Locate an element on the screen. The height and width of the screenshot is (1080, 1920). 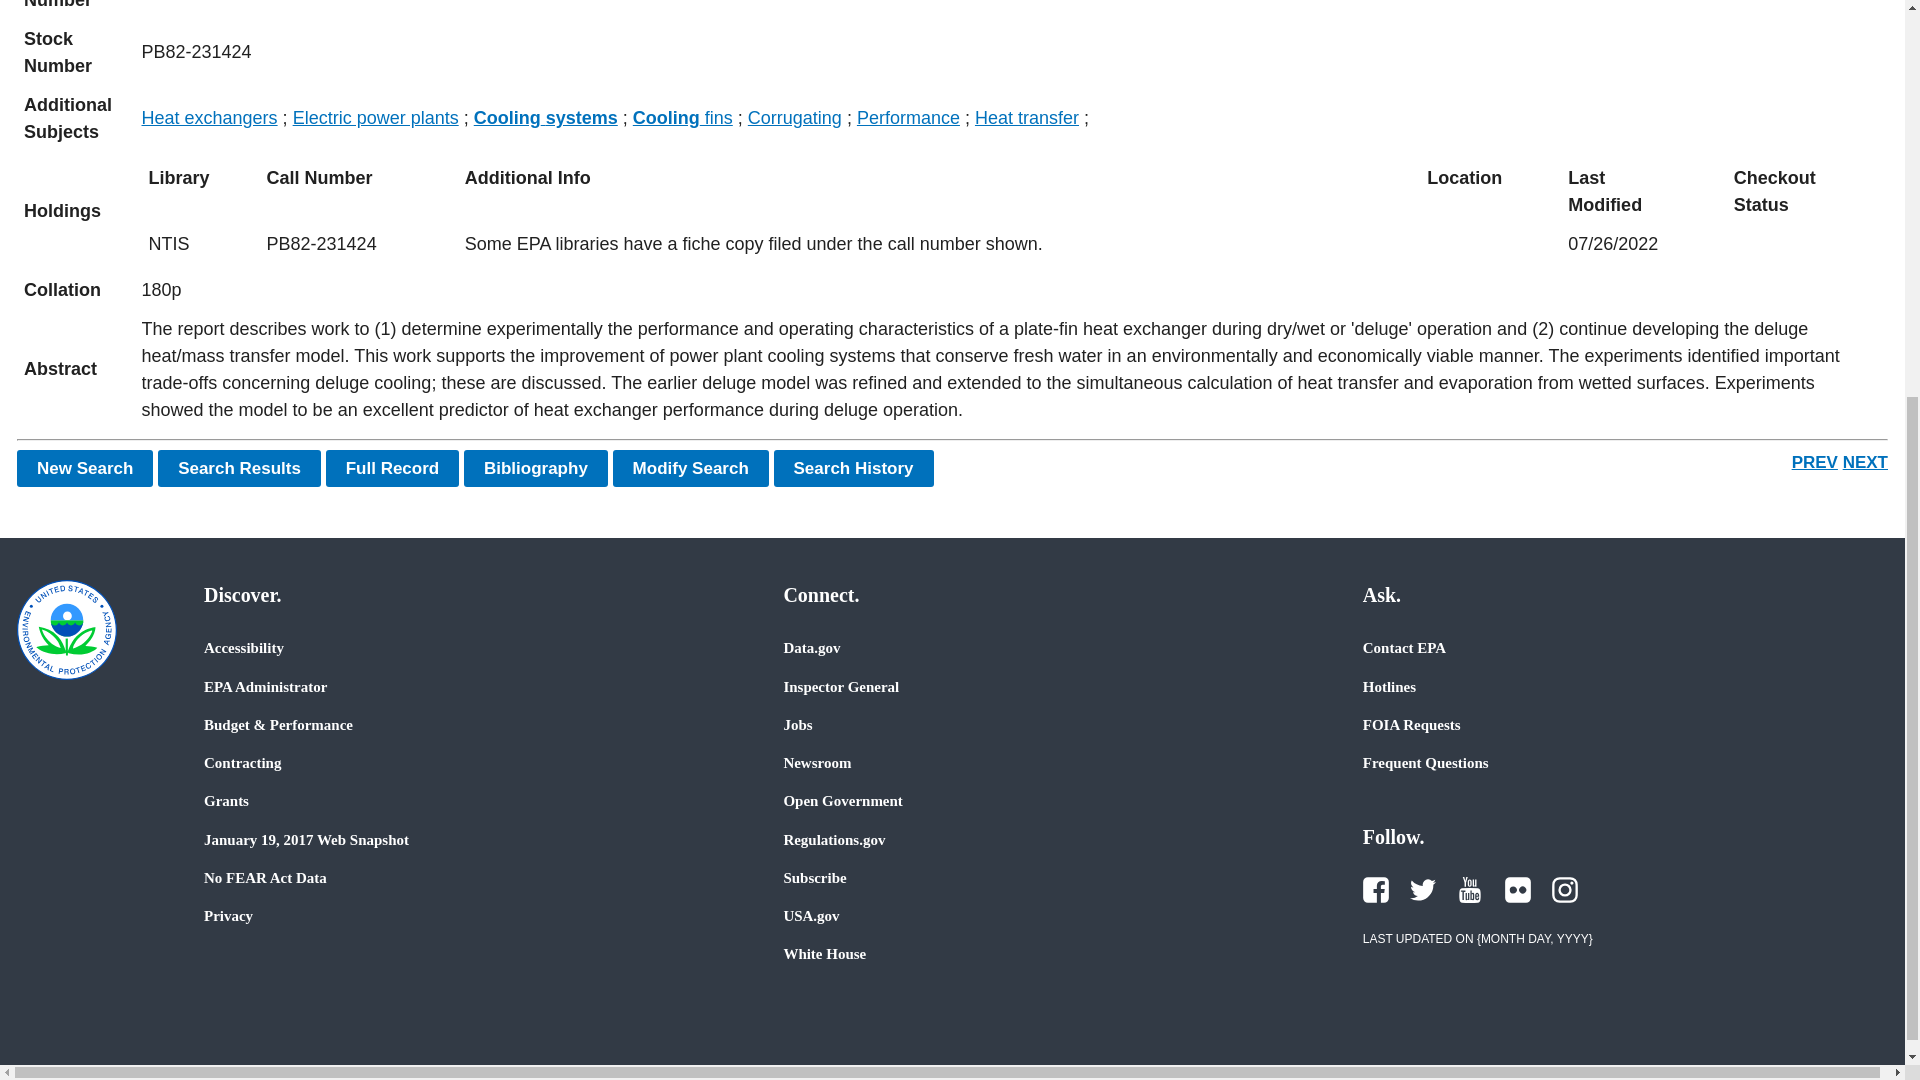
Heat exchangers is located at coordinates (210, 118).